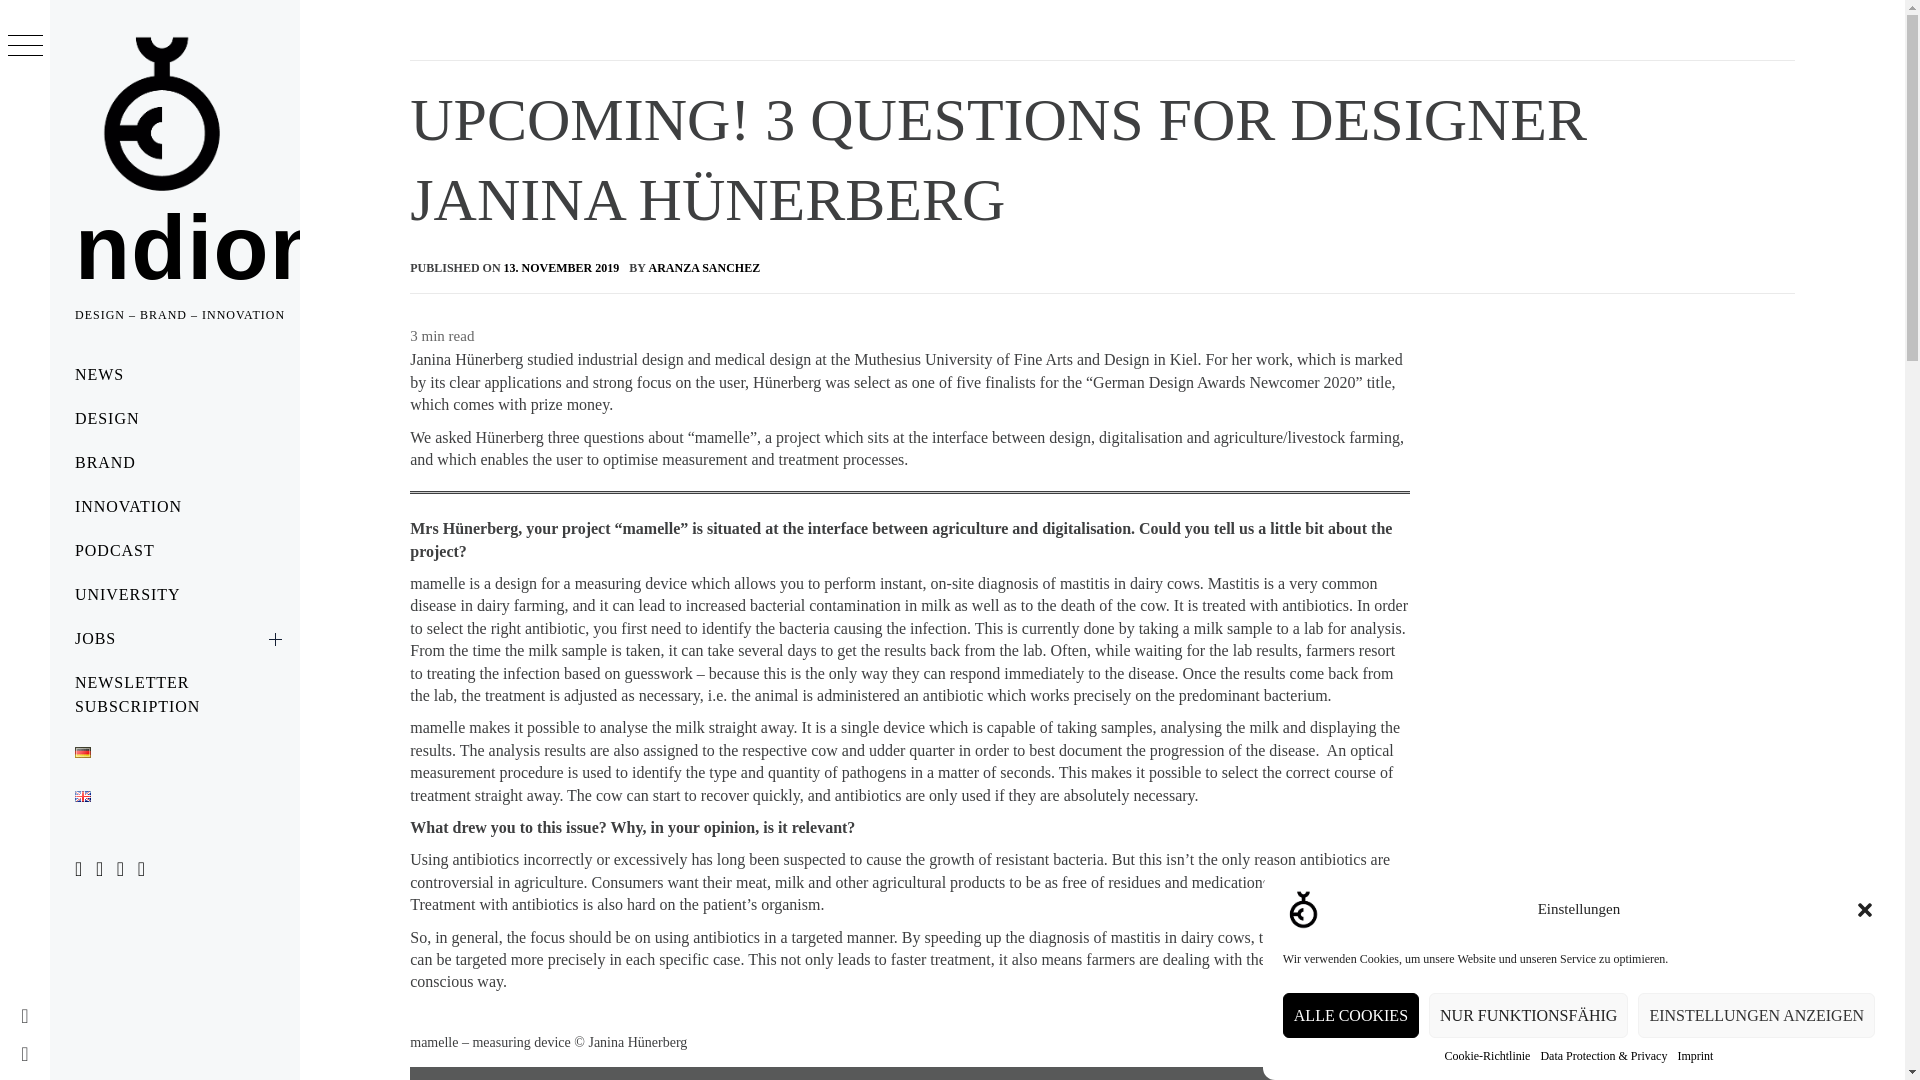  I want to click on Search, so click(836, 66).